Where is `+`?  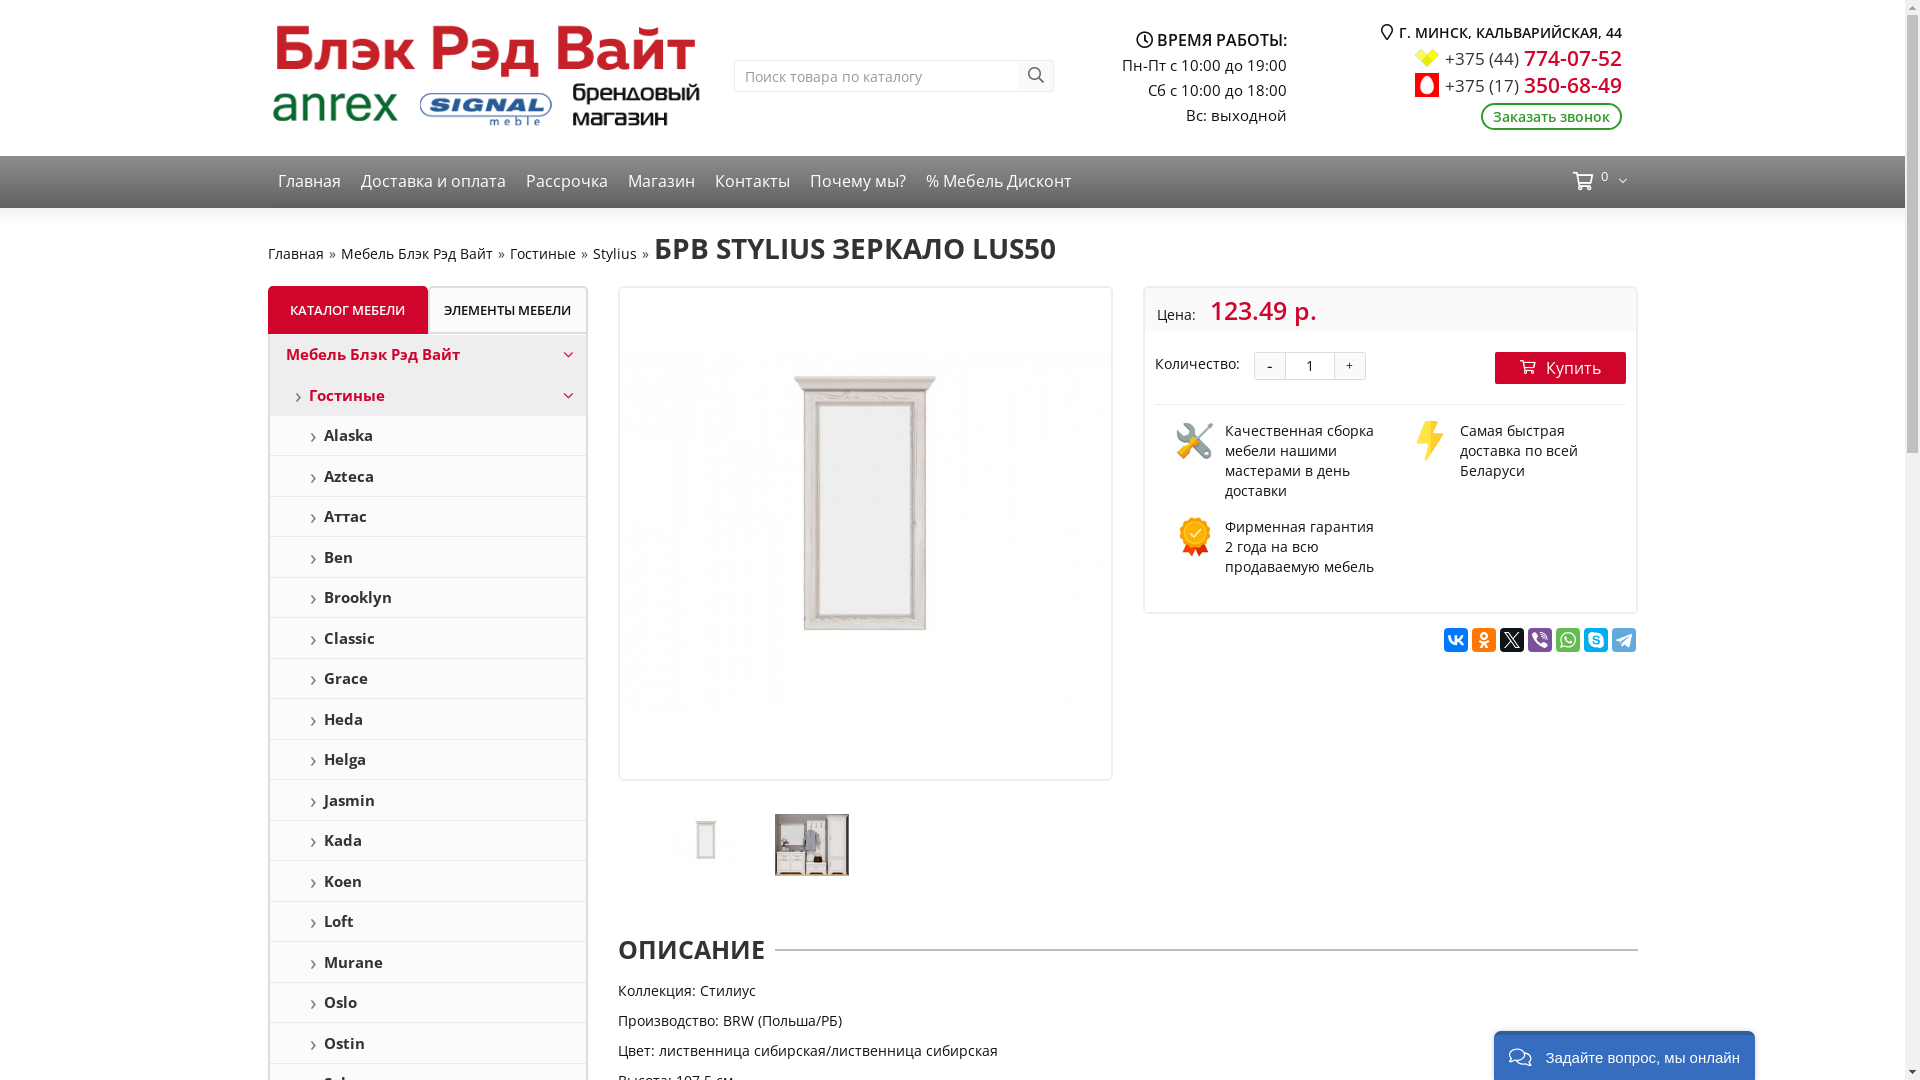
+ is located at coordinates (1349, 366).